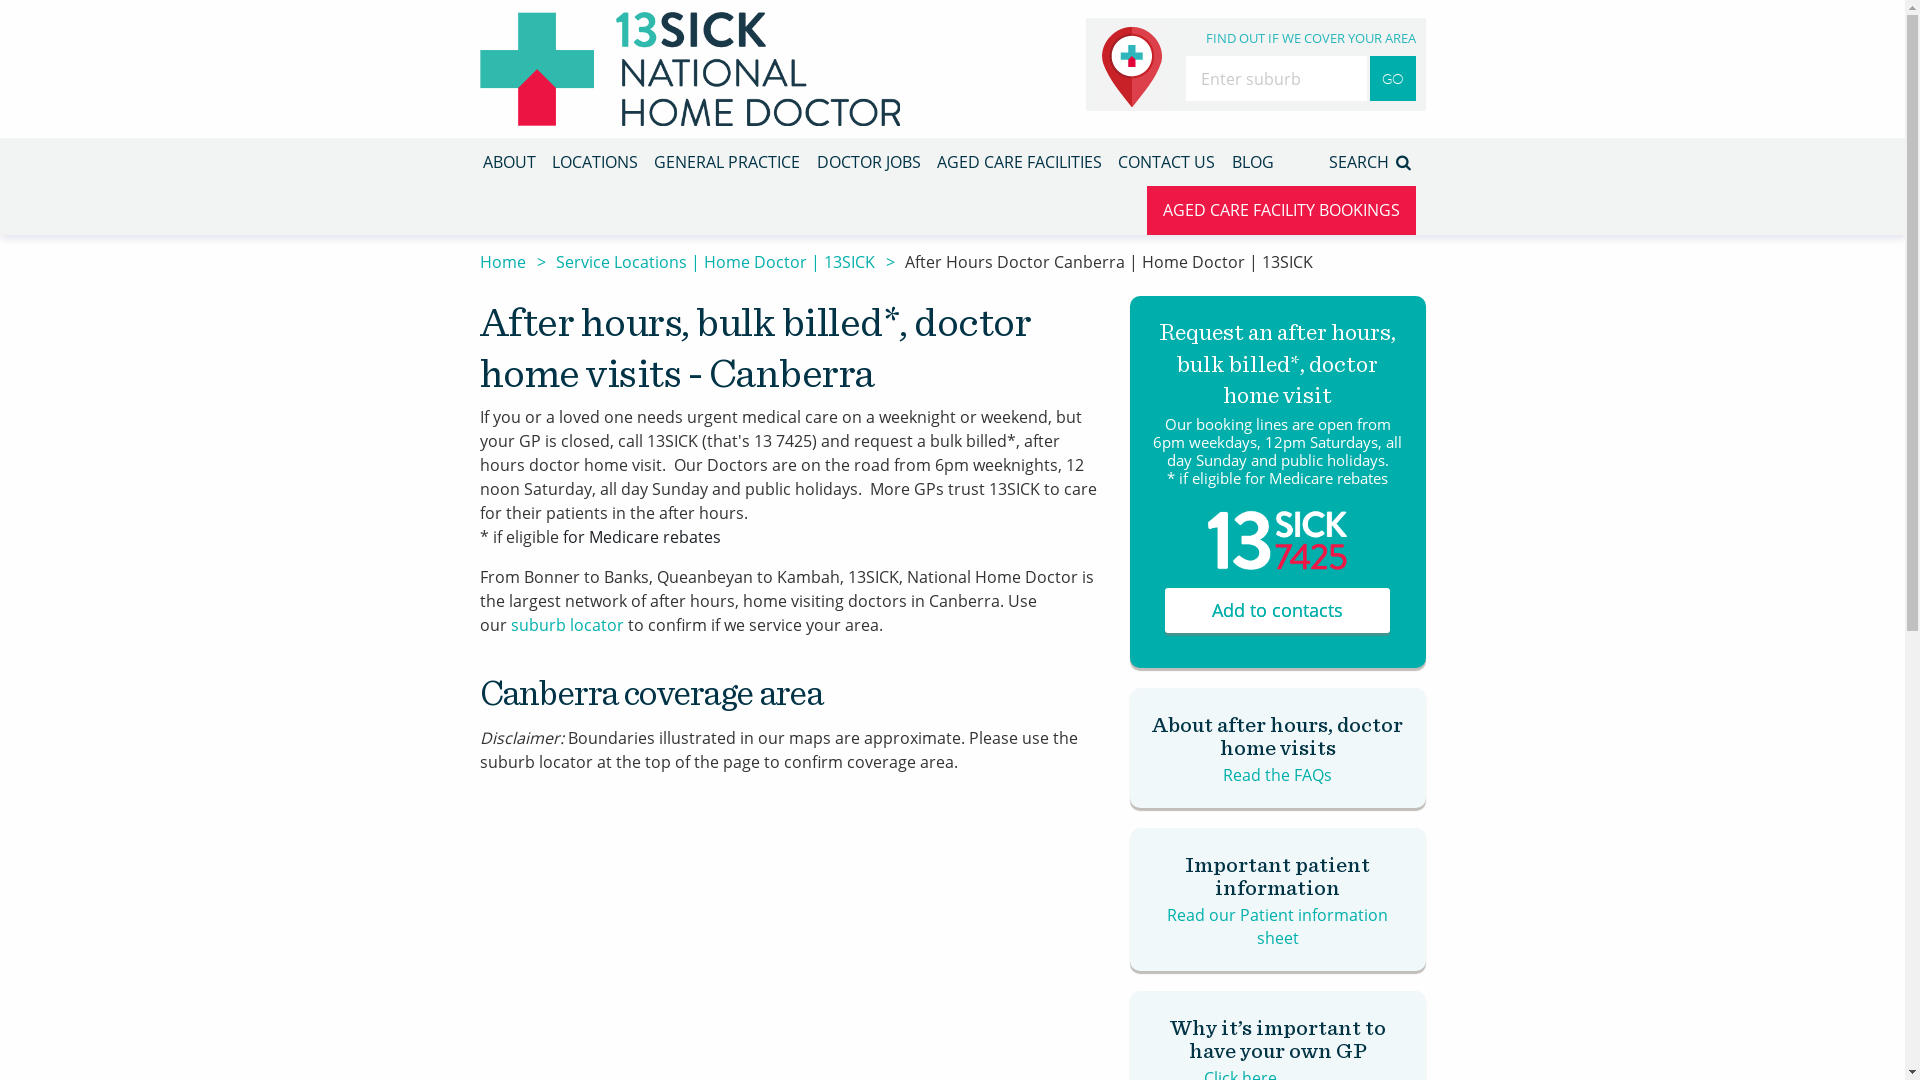 The width and height of the screenshot is (1920, 1080). Describe the element at coordinates (1371, 162) in the screenshot. I see `SEARCH` at that location.